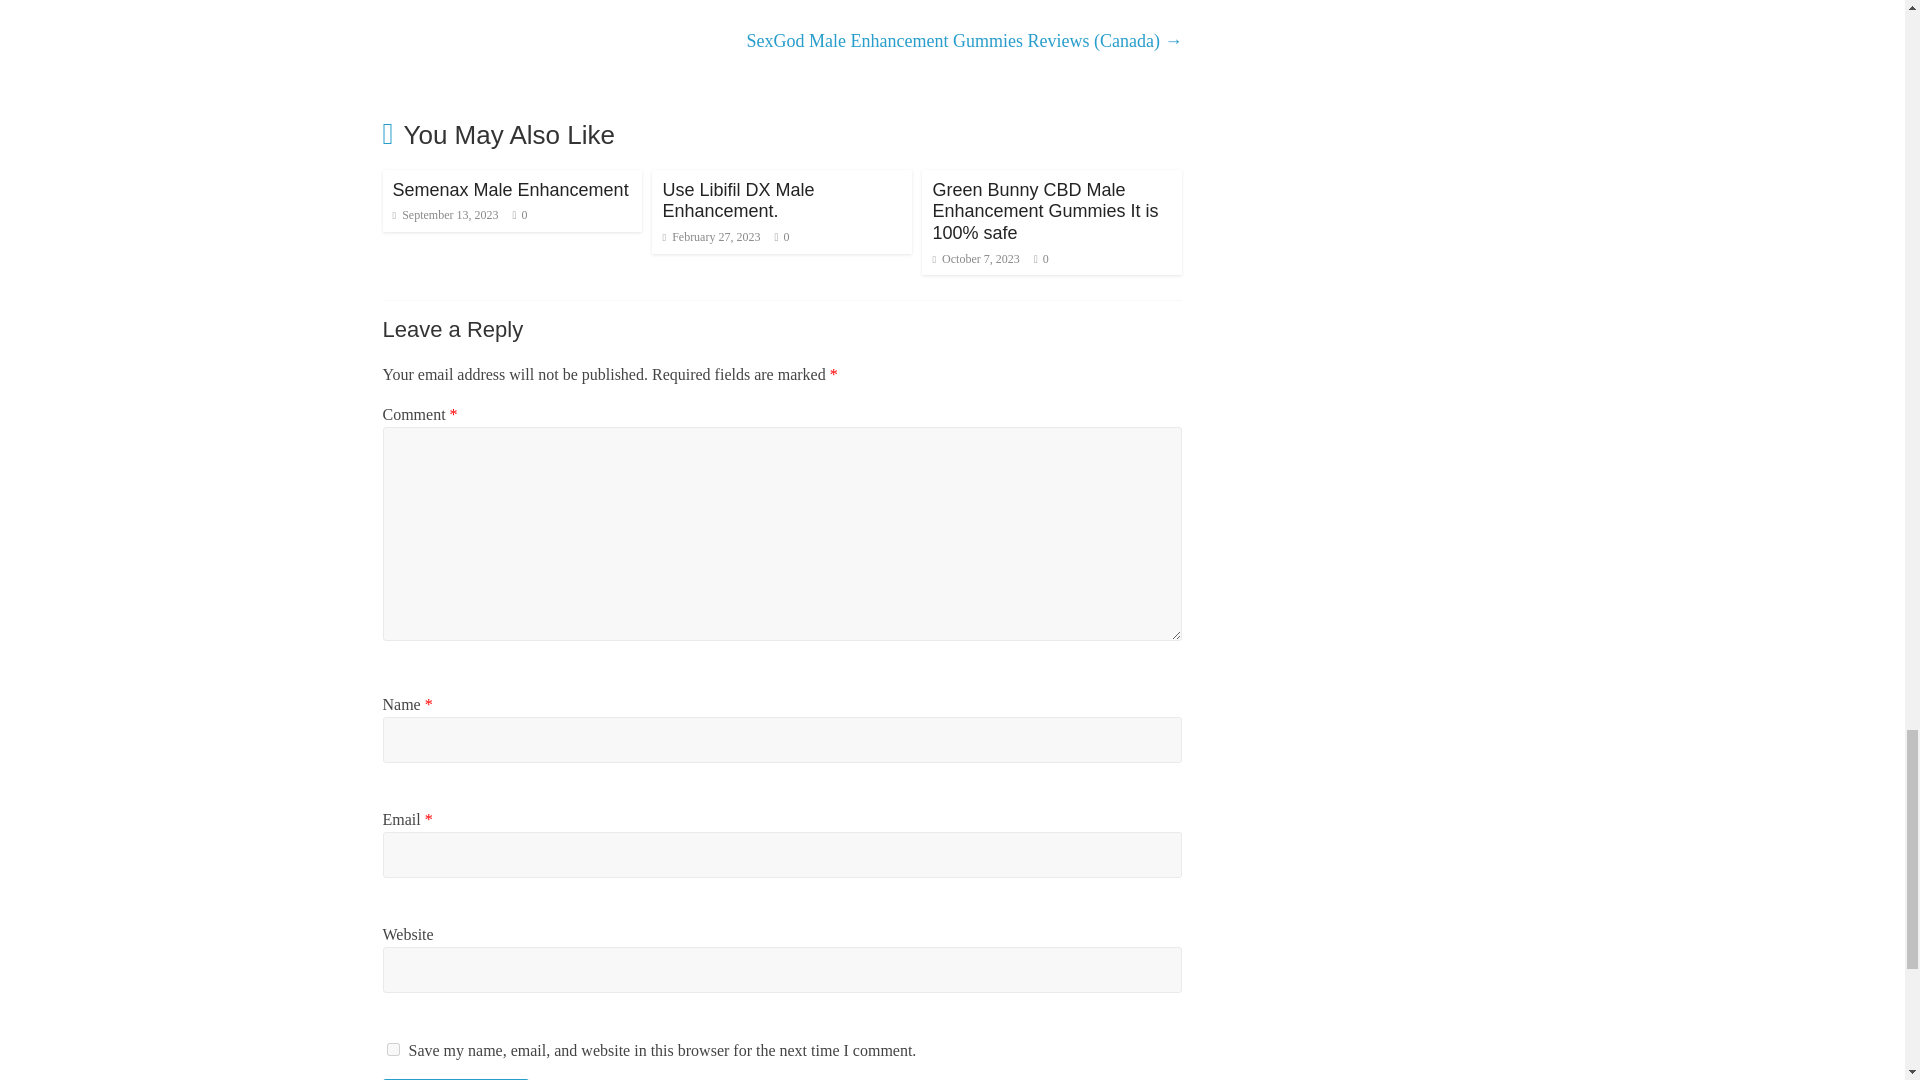 The height and width of the screenshot is (1080, 1920). I want to click on yes, so click(392, 1050).